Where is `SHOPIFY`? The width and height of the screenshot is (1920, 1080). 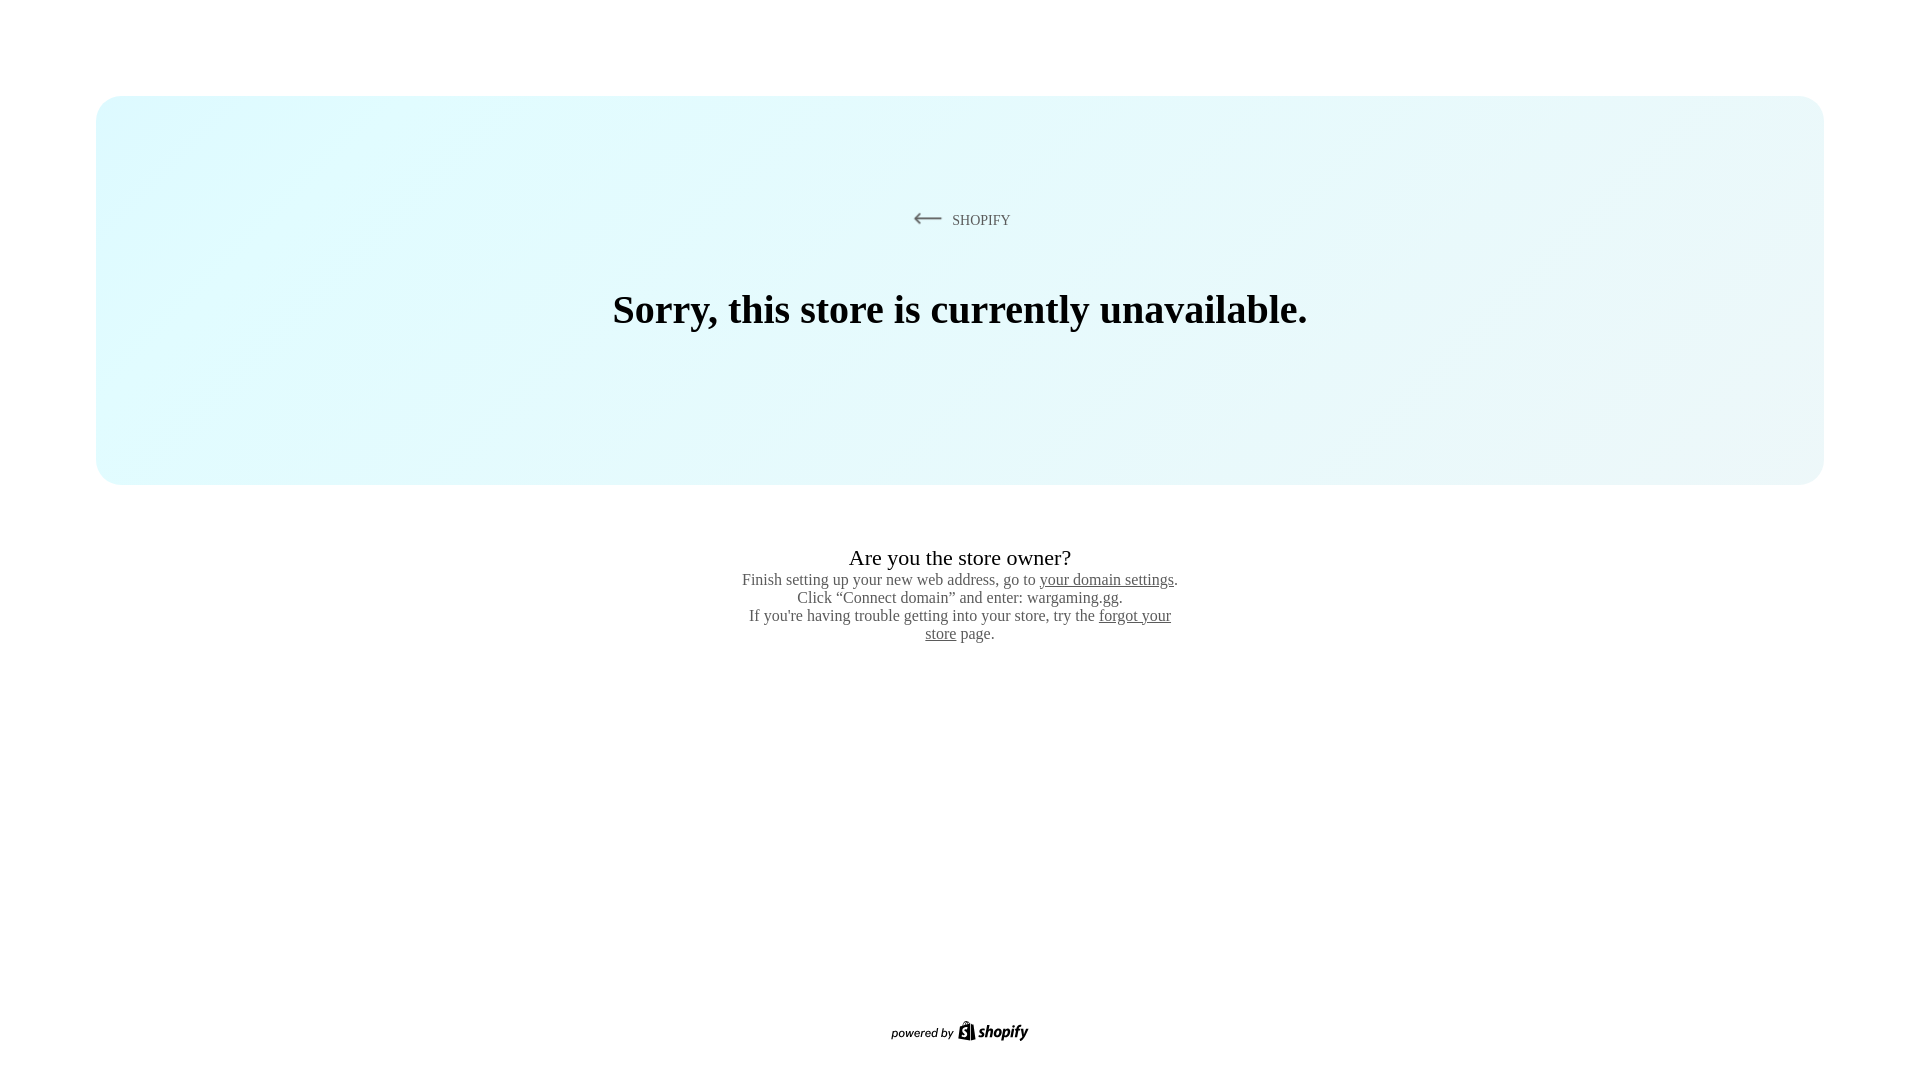 SHOPIFY is located at coordinates (958, 219).